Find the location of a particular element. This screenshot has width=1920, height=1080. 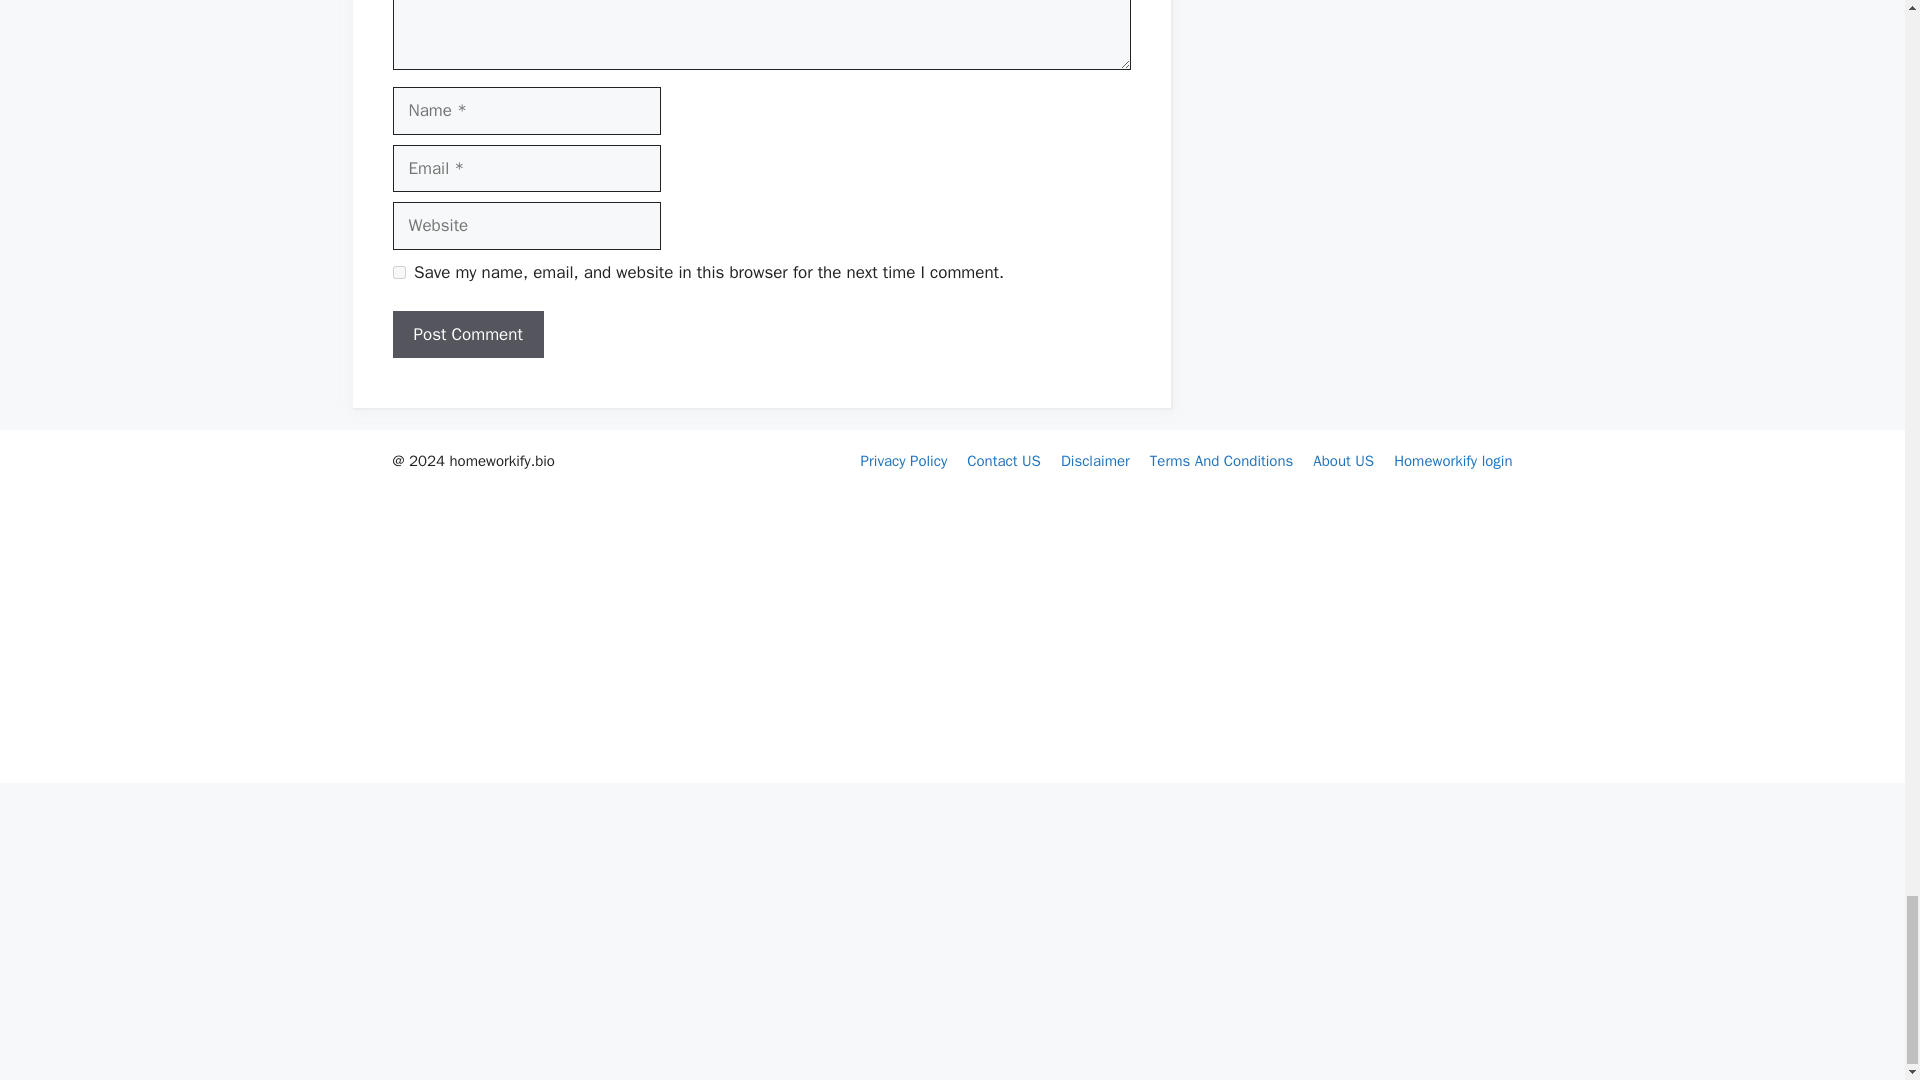

Disclaimer is located at coordinates (1096, 460).